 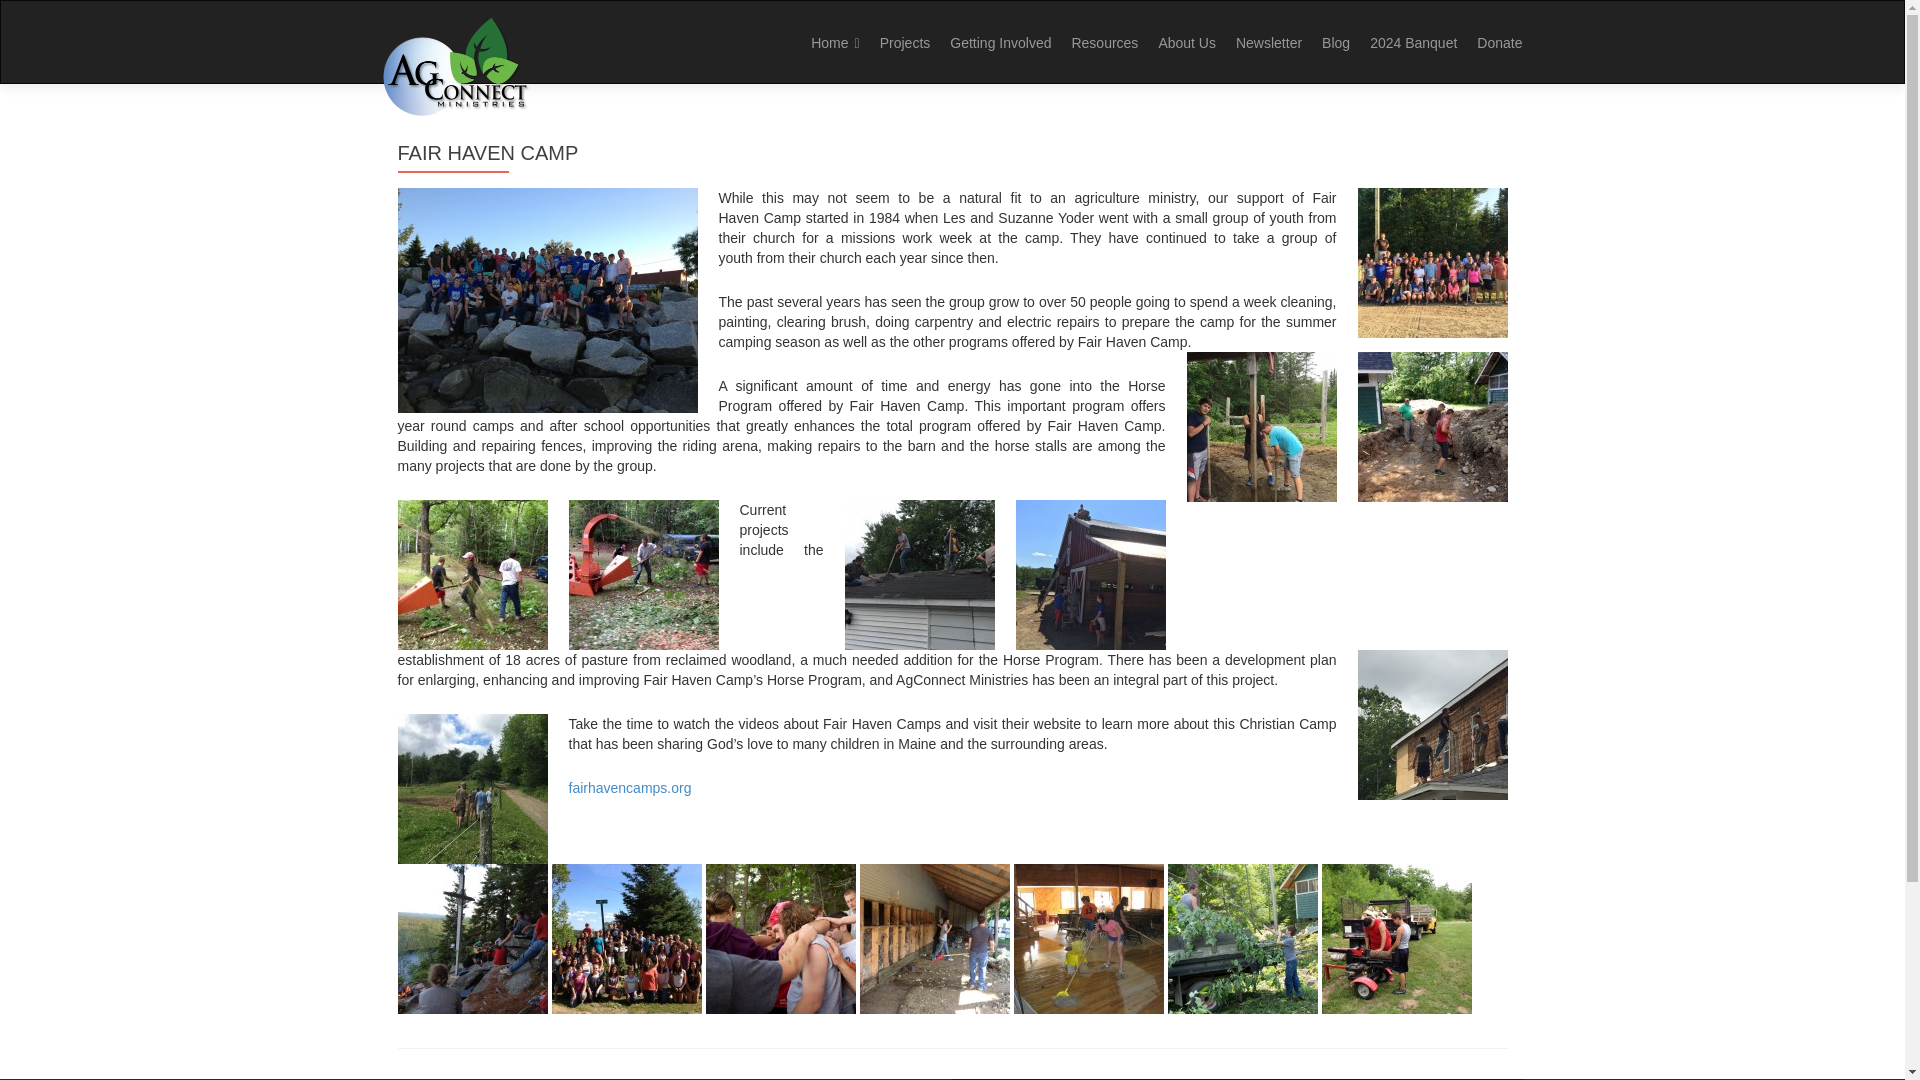 What do you see at coordinates (905, 42) in the screenshot?
I see `Projects` at bounding box center [905, 42].